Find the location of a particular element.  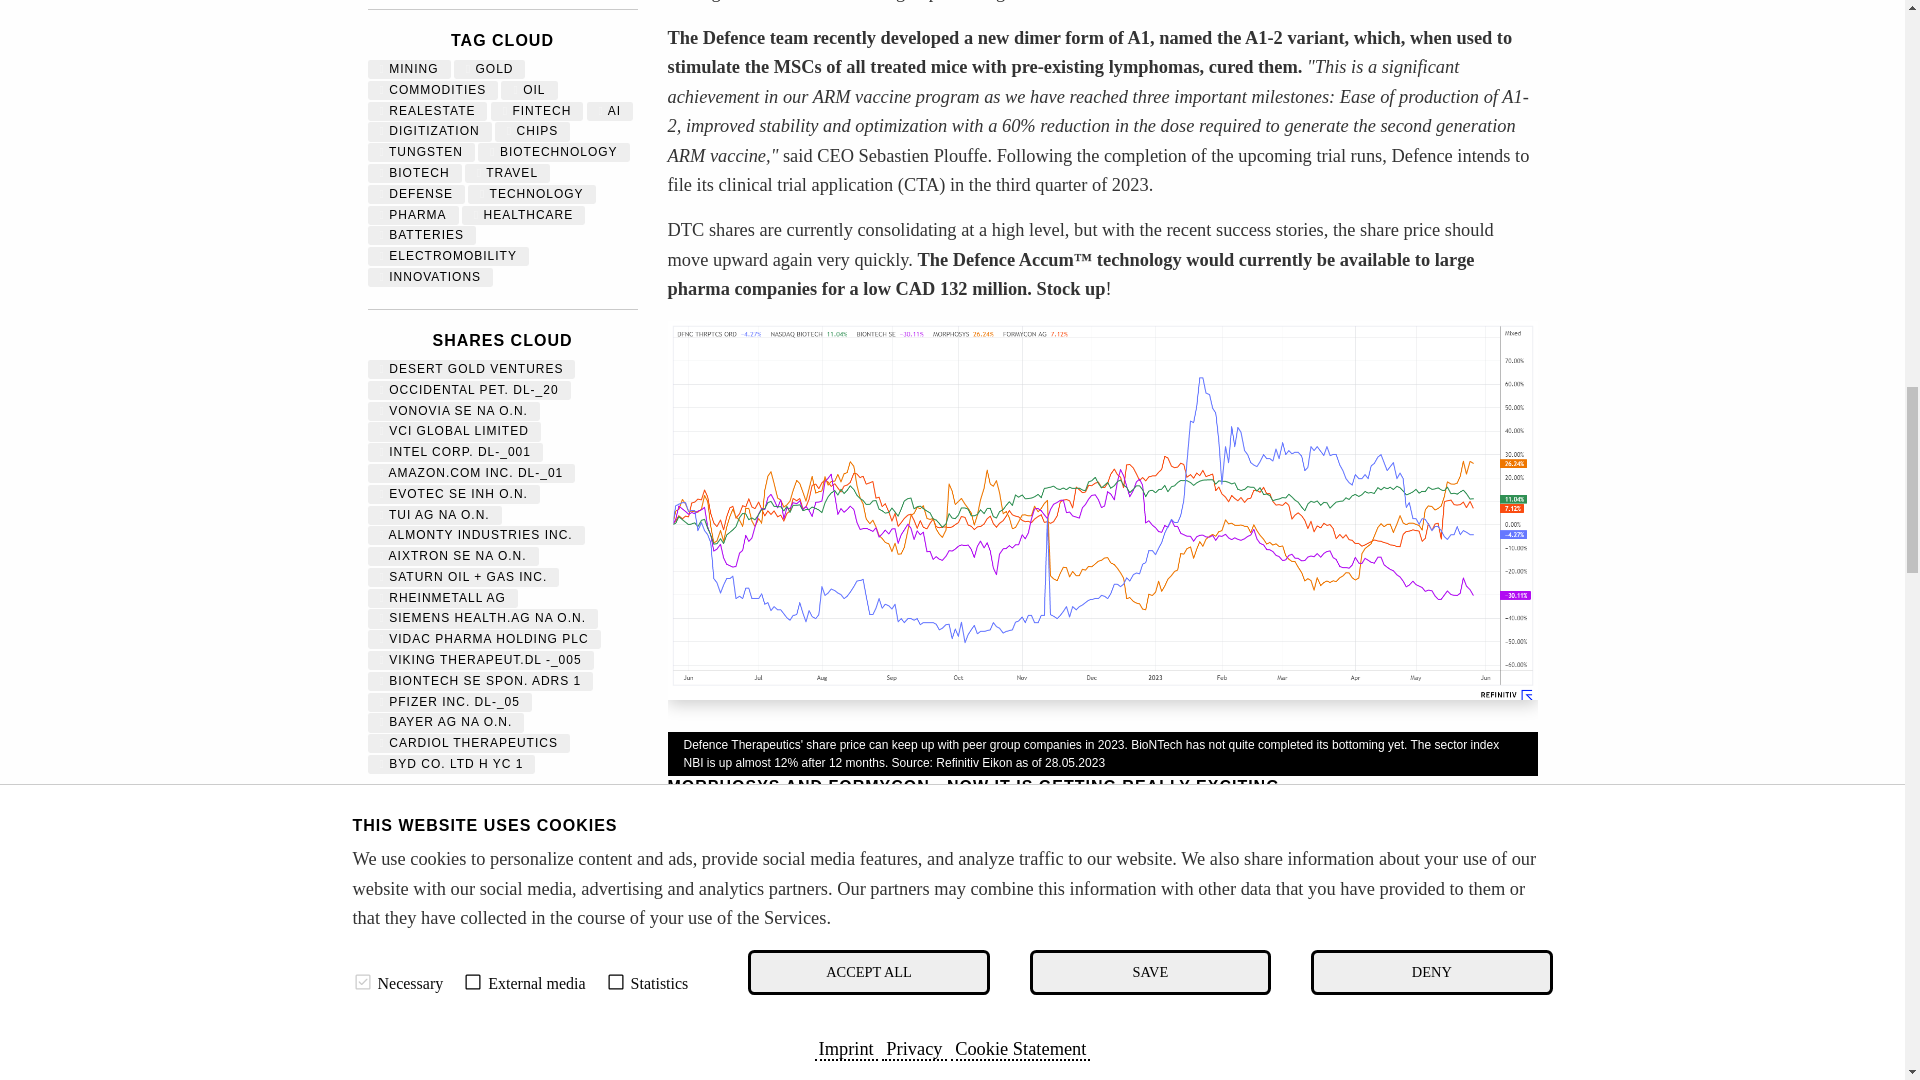

BIOTECHNOLOGY is located at coordinates (552, 151).